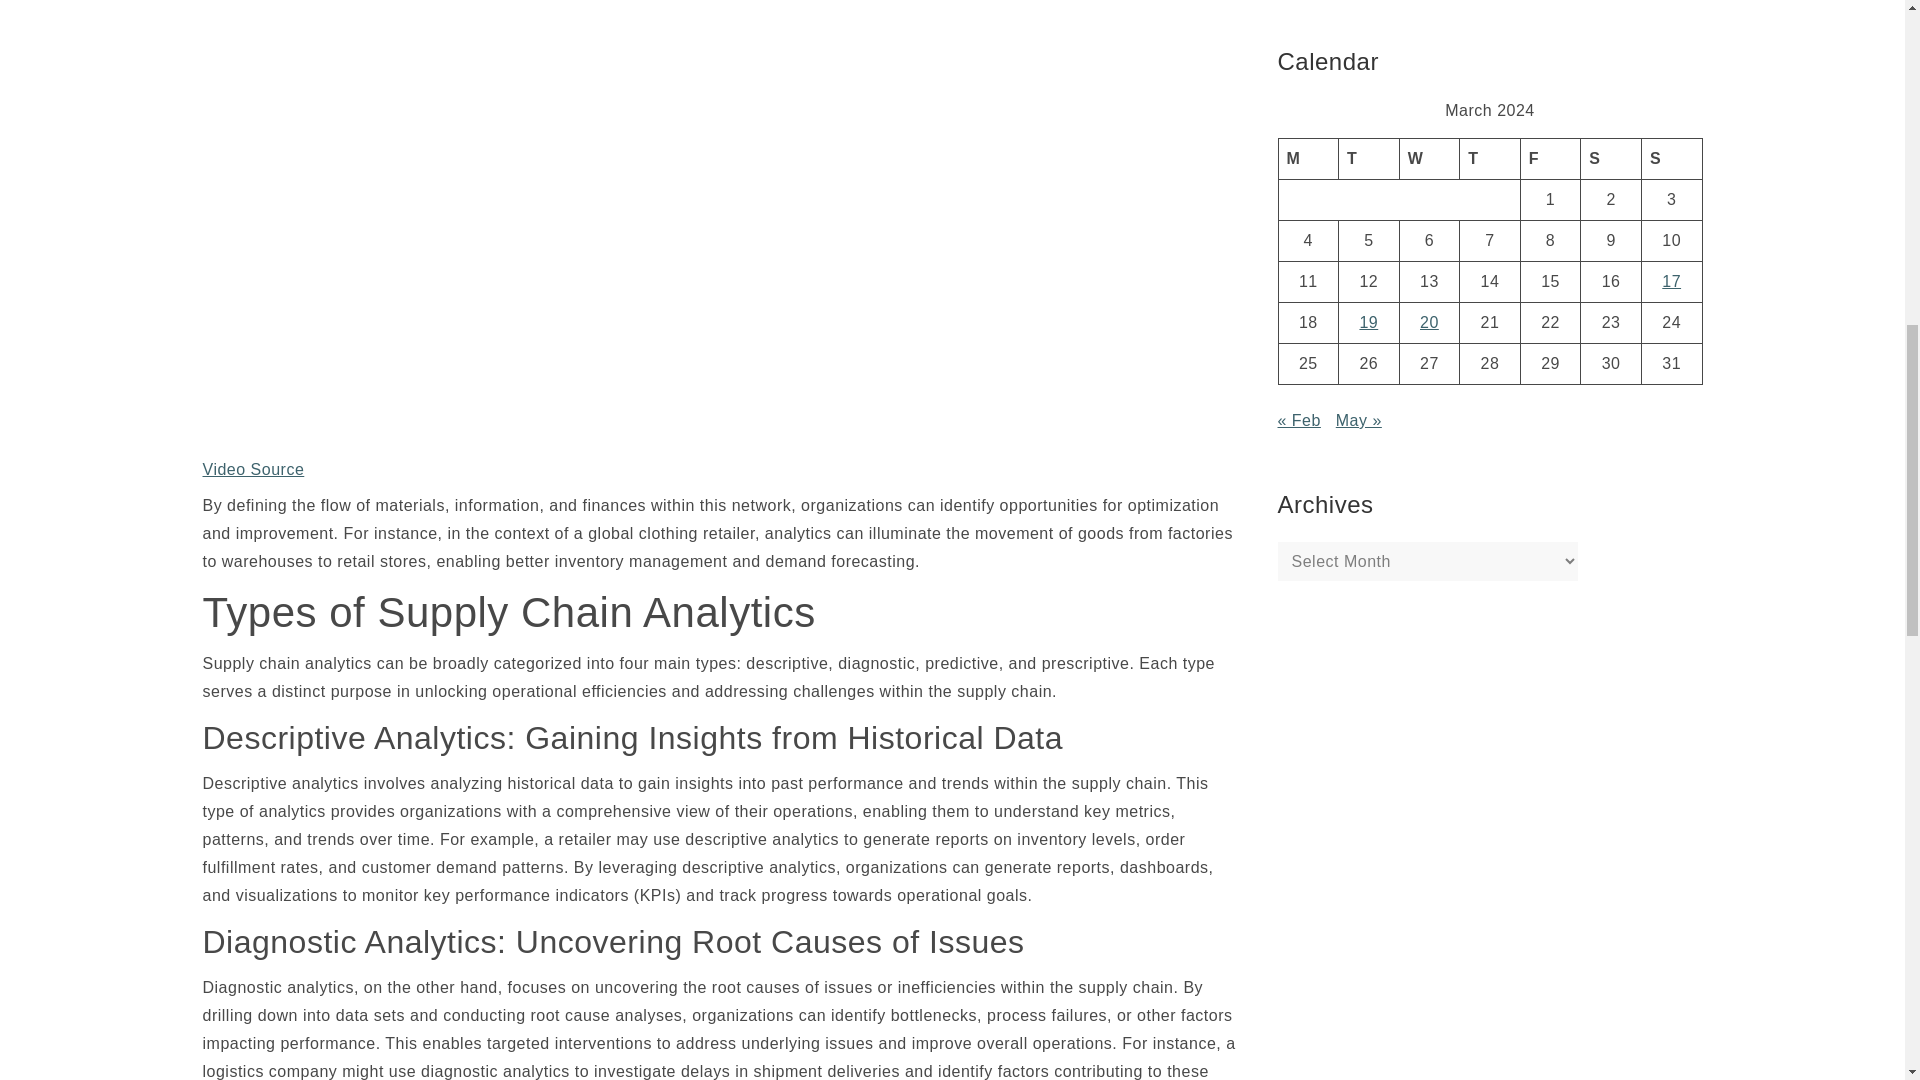 This screenshot has height=1080, width=1920. I want to click on Monday, so click(1308, 158).